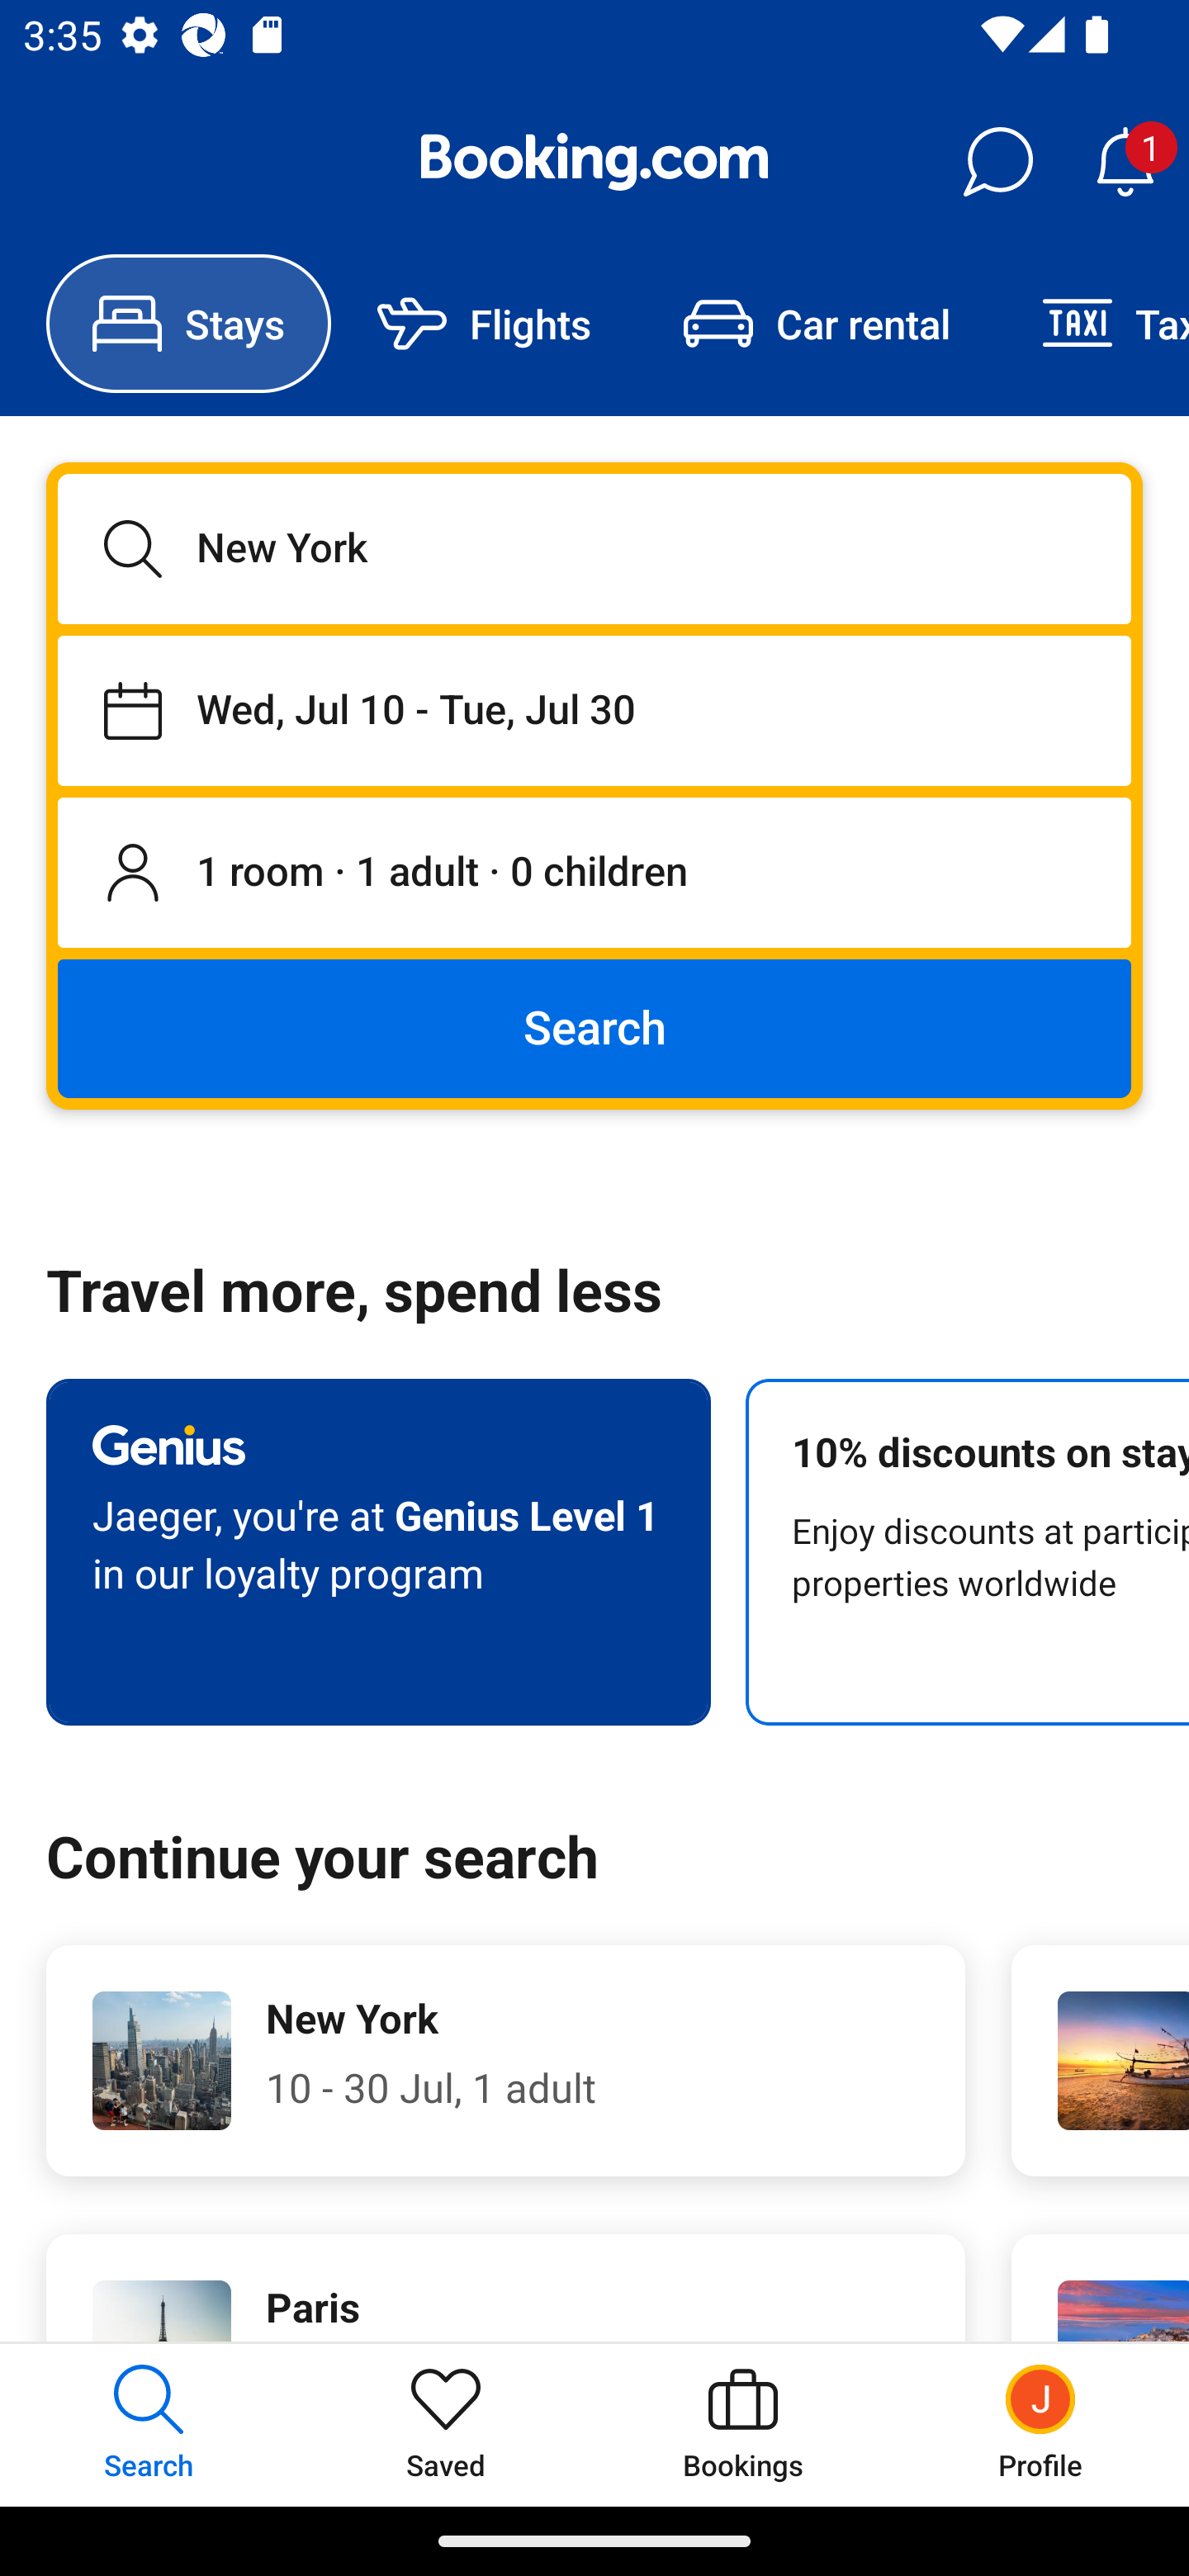 This screenshot has height=2576, width=1189. What do you see at coordinates (446, 2424) in the screenshot?
I see `Saved` at bounding box center [446, 2424].